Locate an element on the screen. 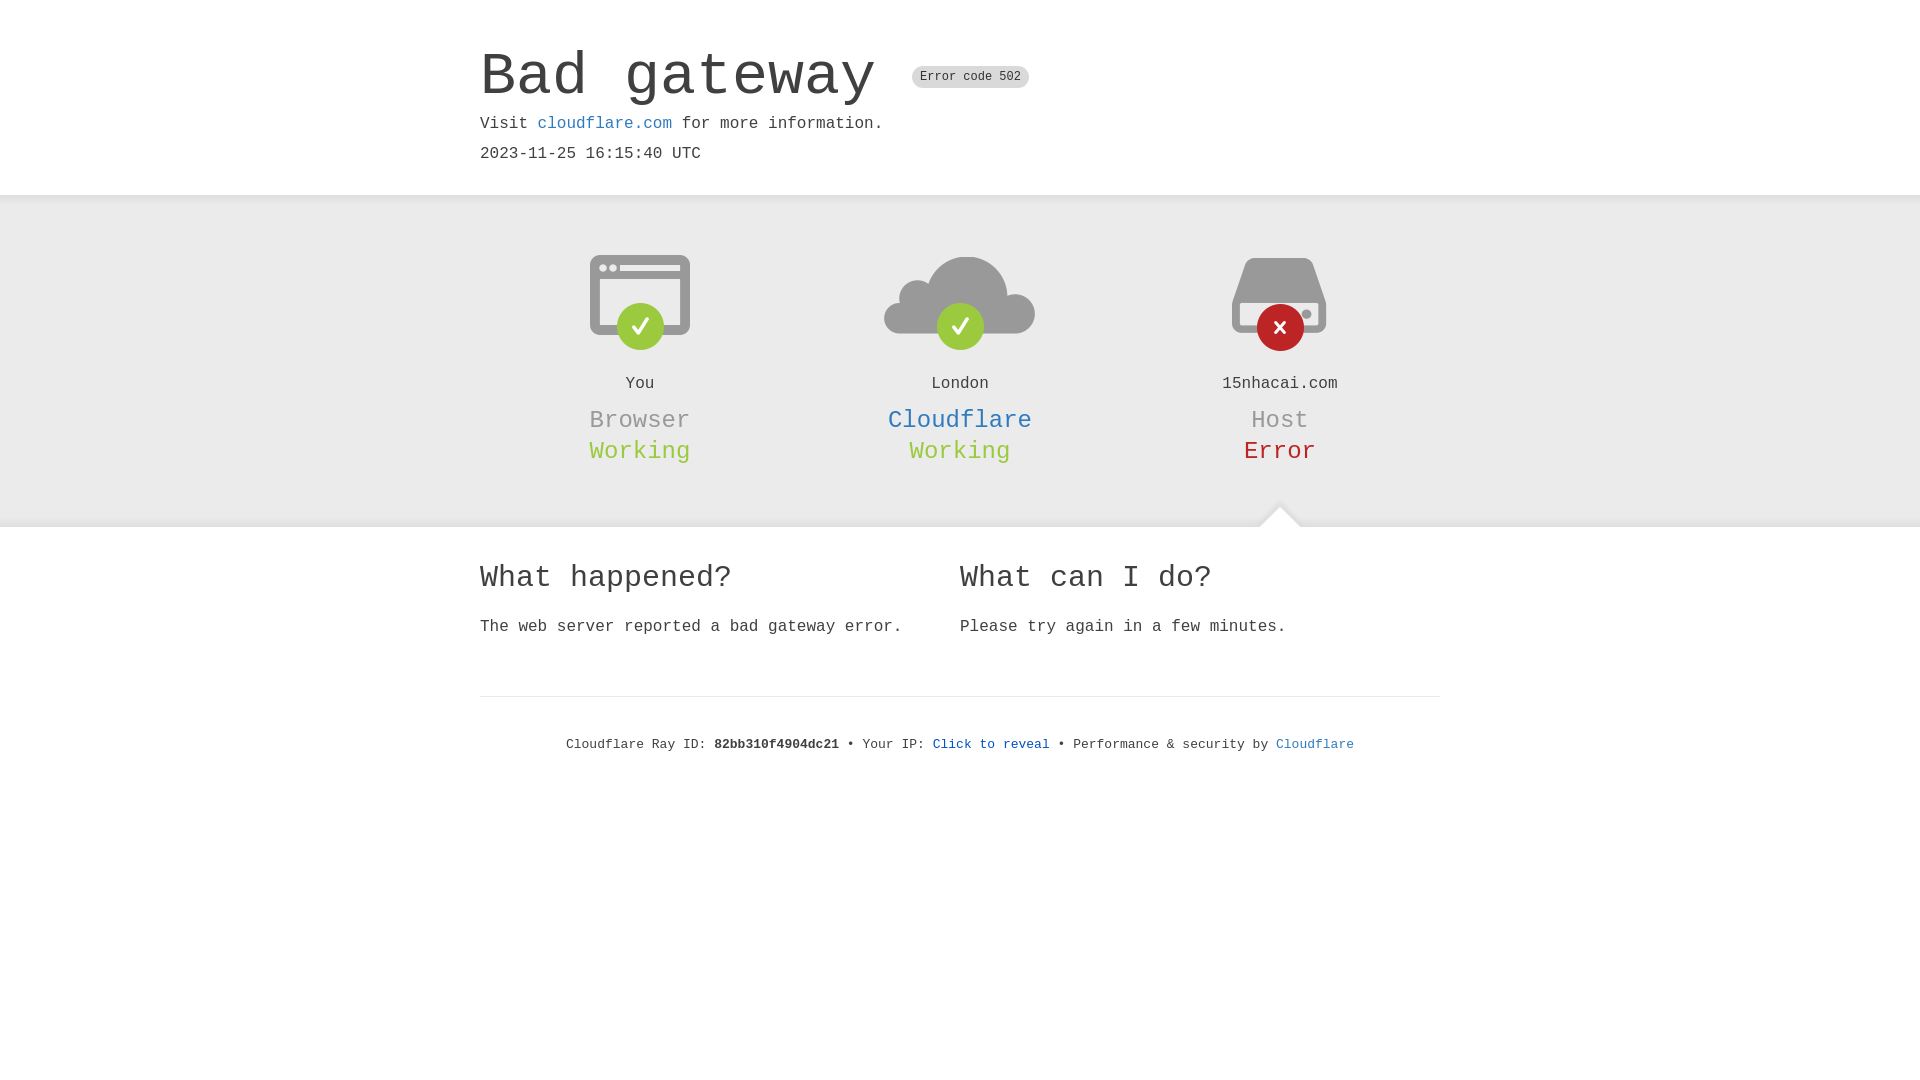 This screenshot has width=1920, height=1080. cloudflare.com is located at coordinates (605, 124).